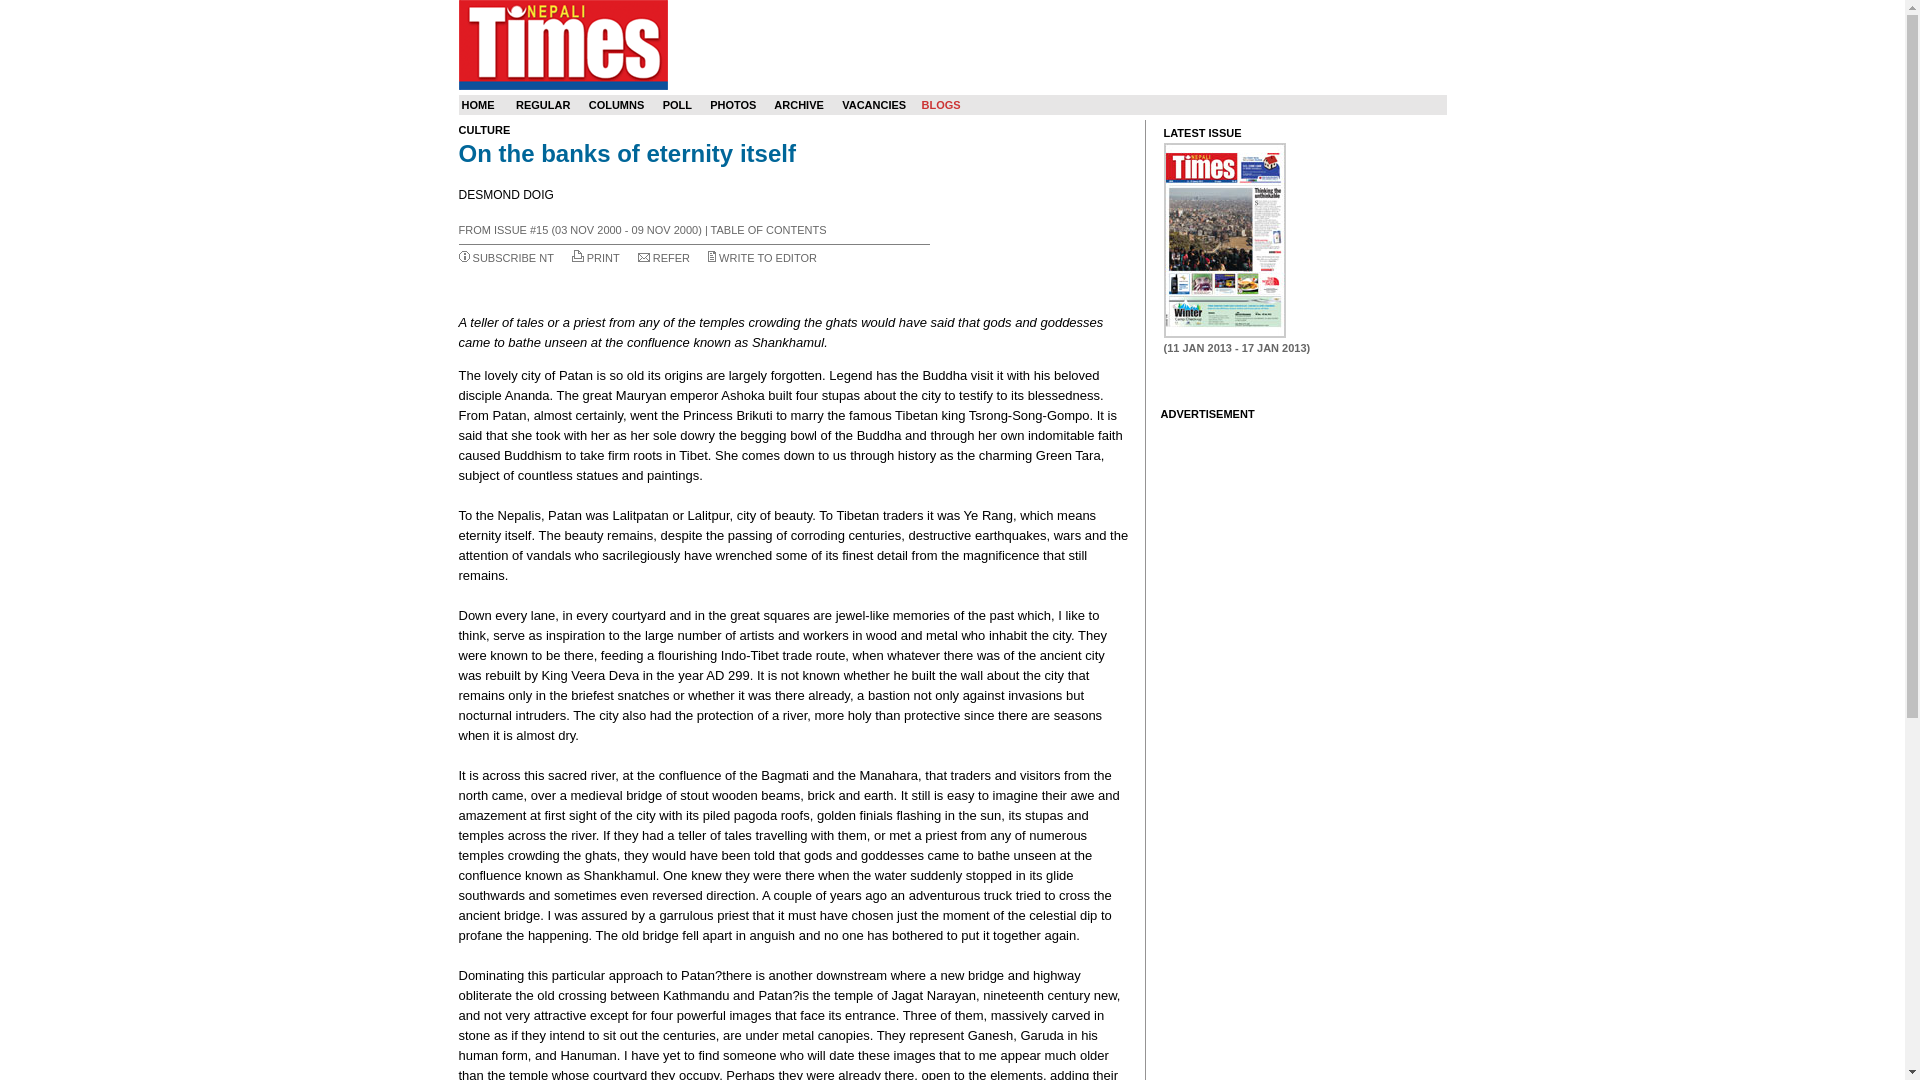 The width and height of the screenshot is (1920, 1080). I want to click on SUBSCRIBE NT, so click(513, 257).